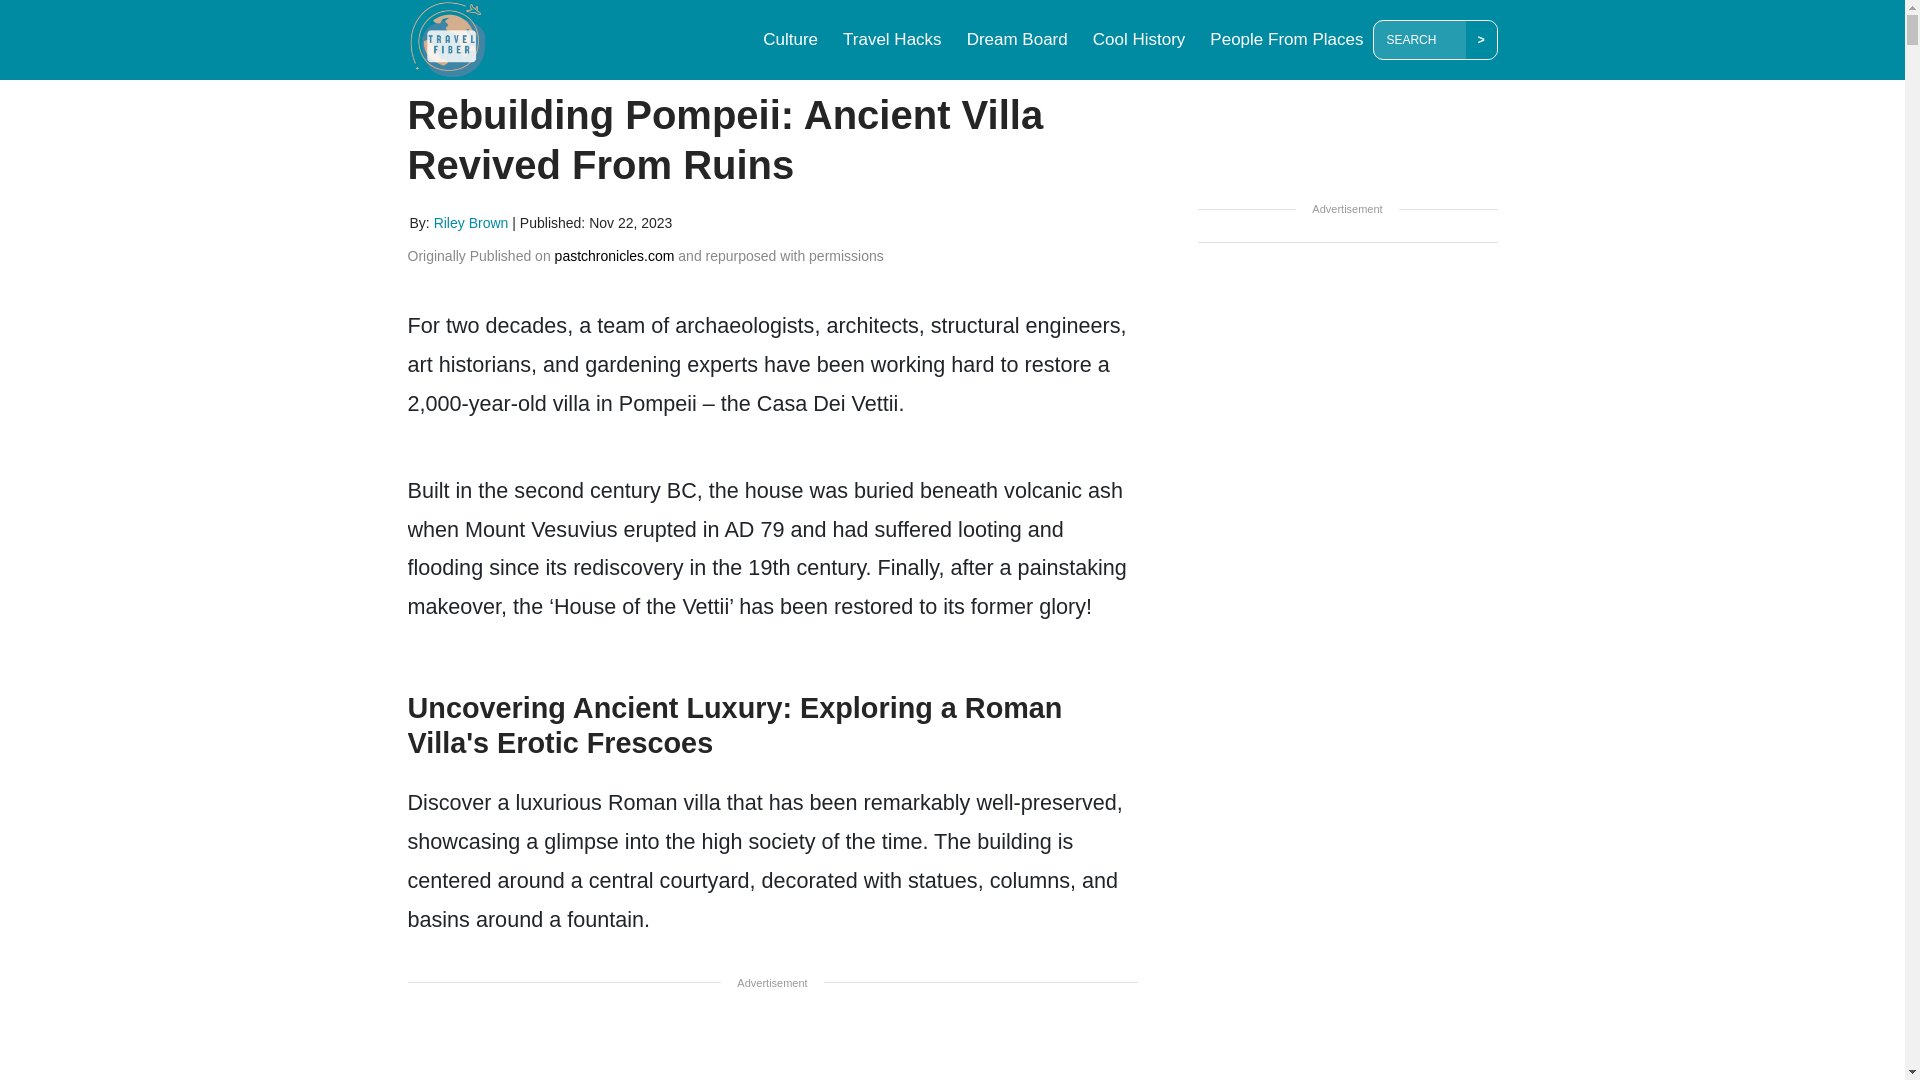 Image resolution: width=1920 pixels, height=1080 pixels. What do you see at coordinates (892, 40) in the screenshot?
I see `Travel Hacks` at bounding box center [892, 40].